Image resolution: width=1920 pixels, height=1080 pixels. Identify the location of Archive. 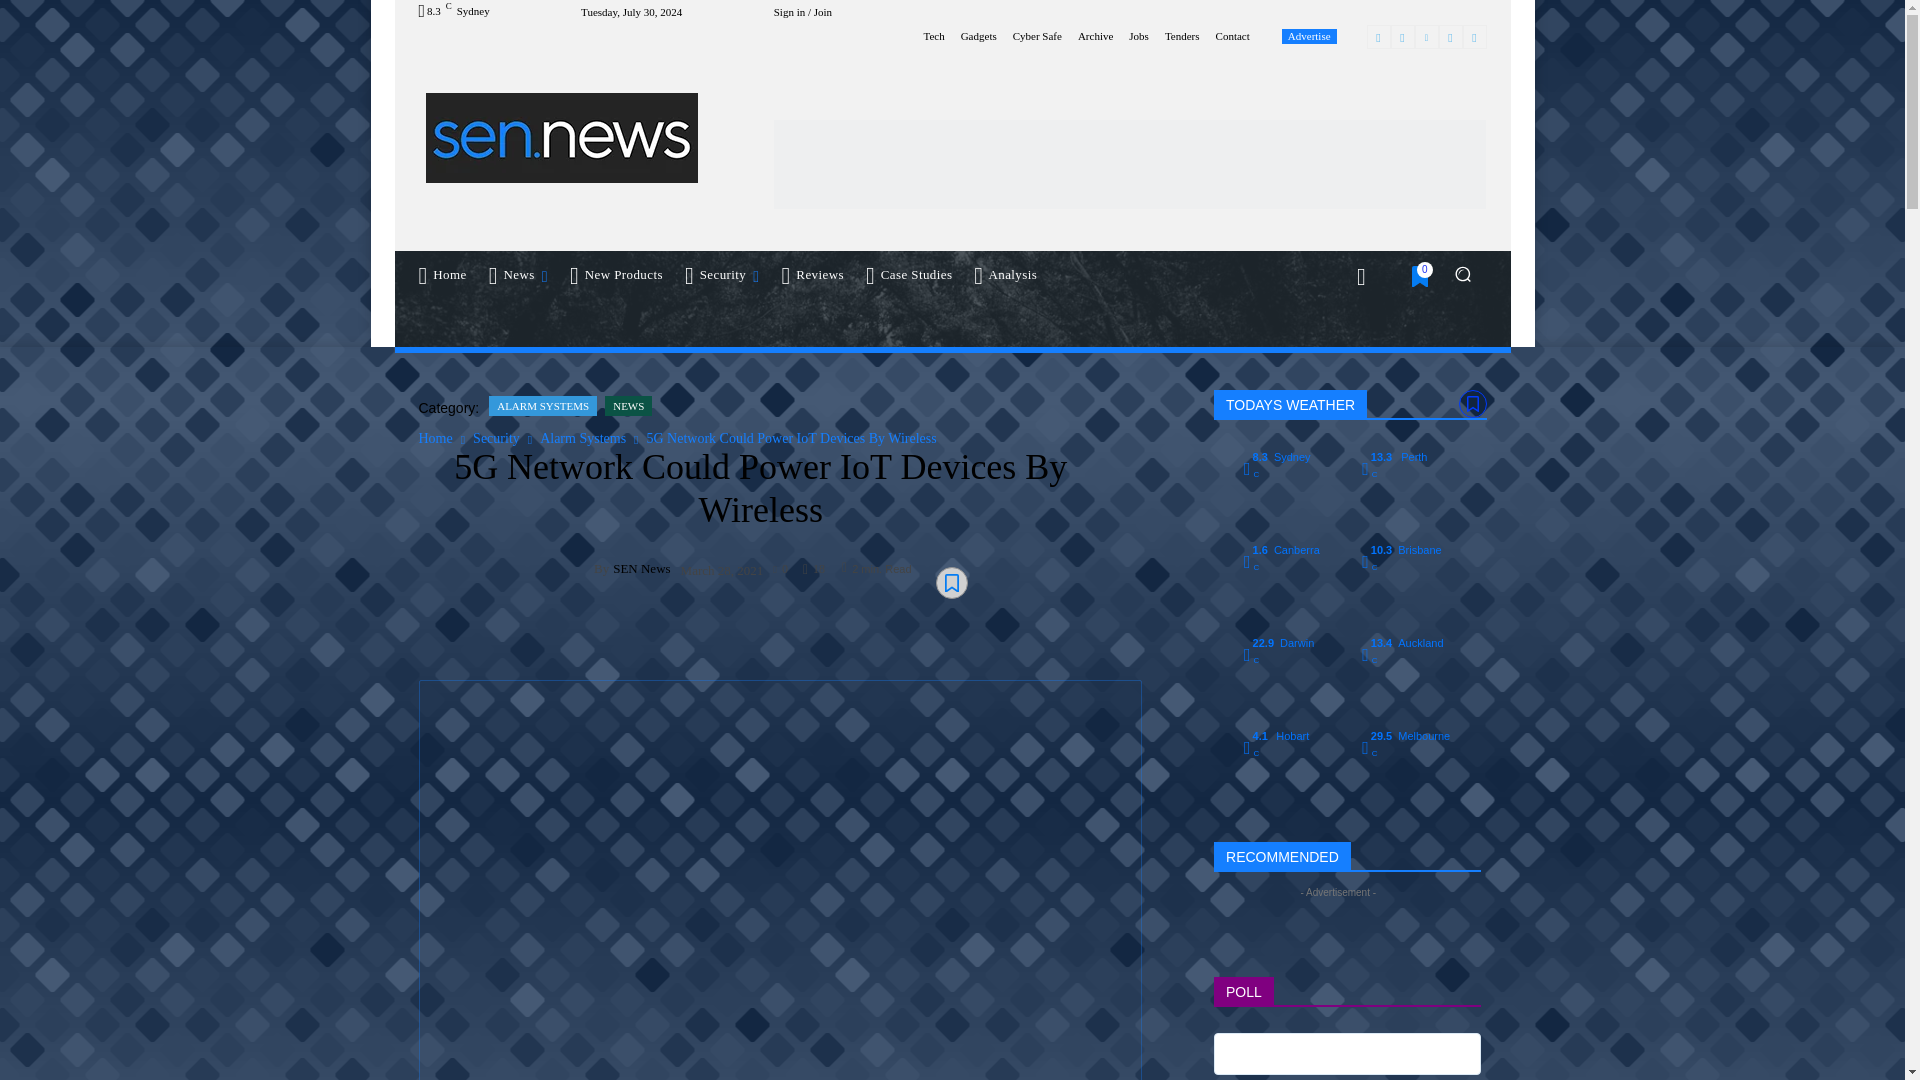
(1095, 36).